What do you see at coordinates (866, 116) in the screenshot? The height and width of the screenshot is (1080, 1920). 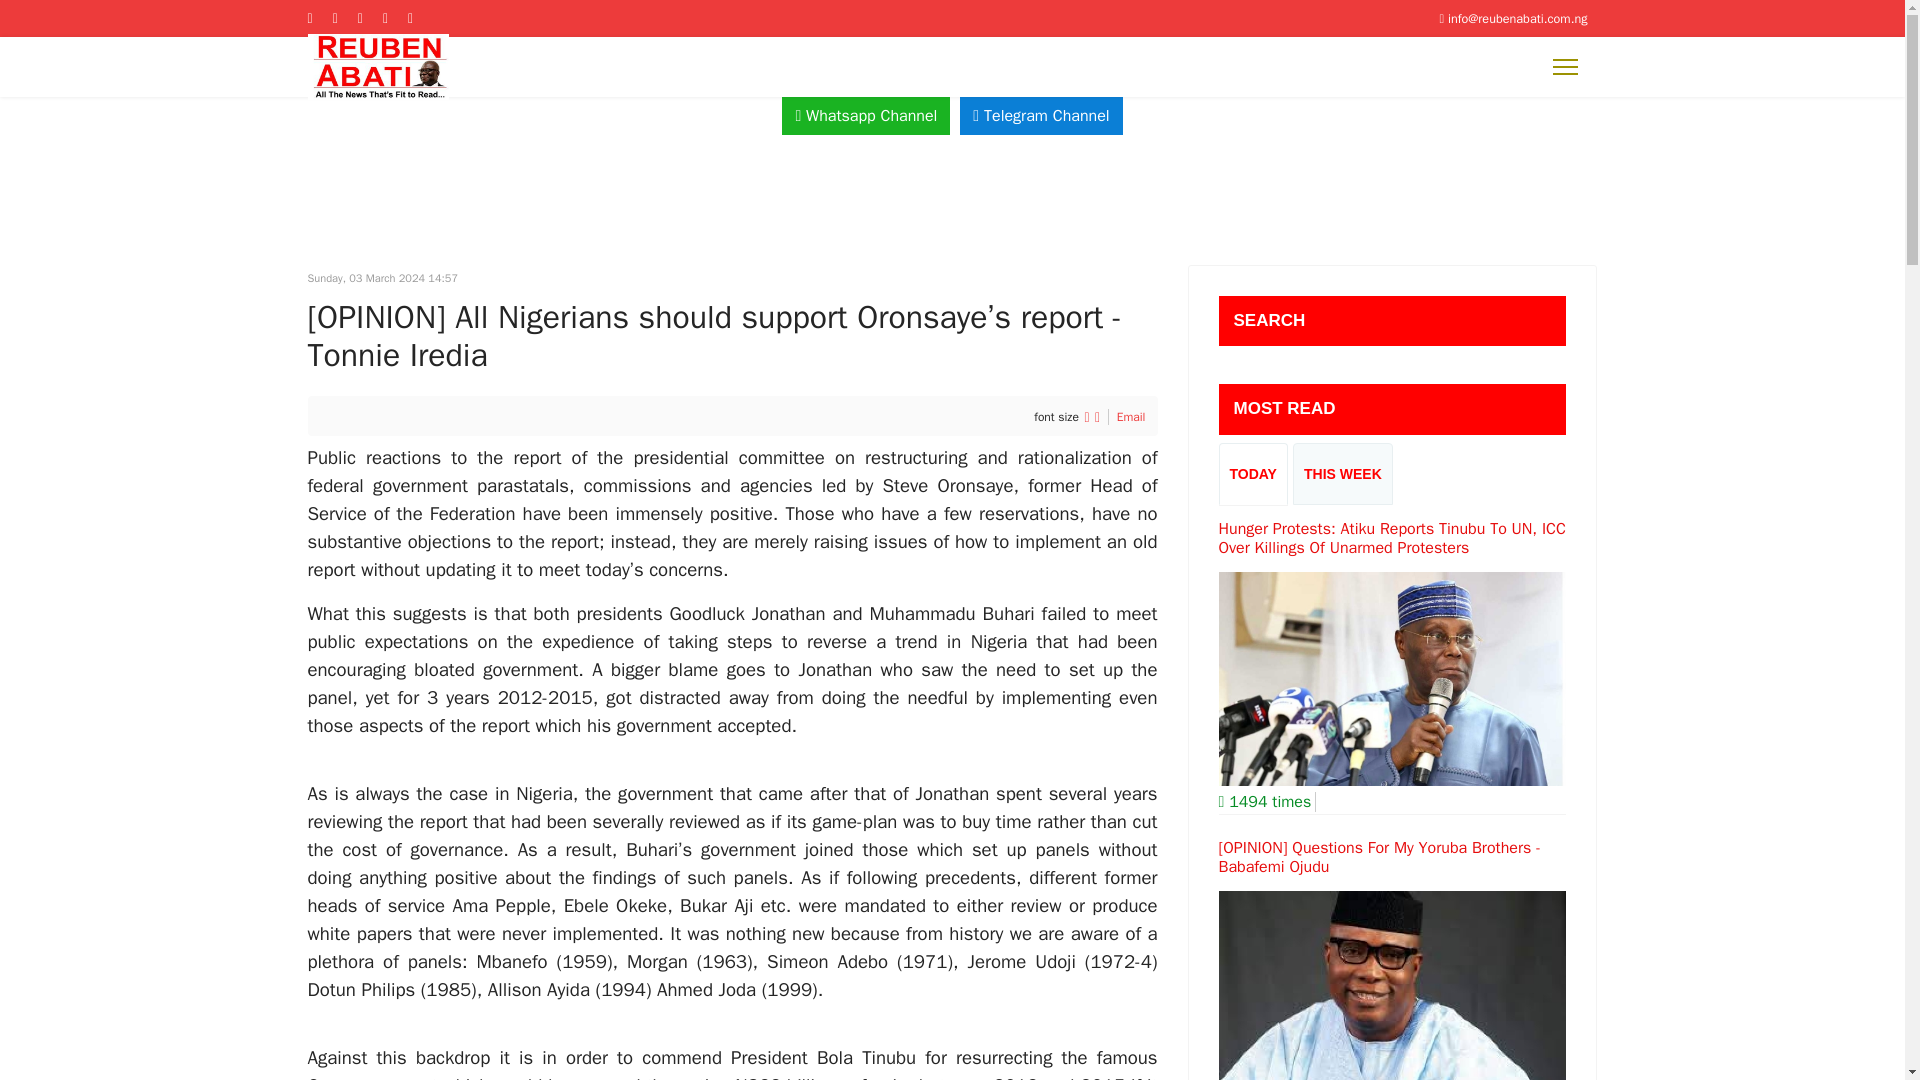 I see `Whatsapp Channel` at bounding box center [866, 116].